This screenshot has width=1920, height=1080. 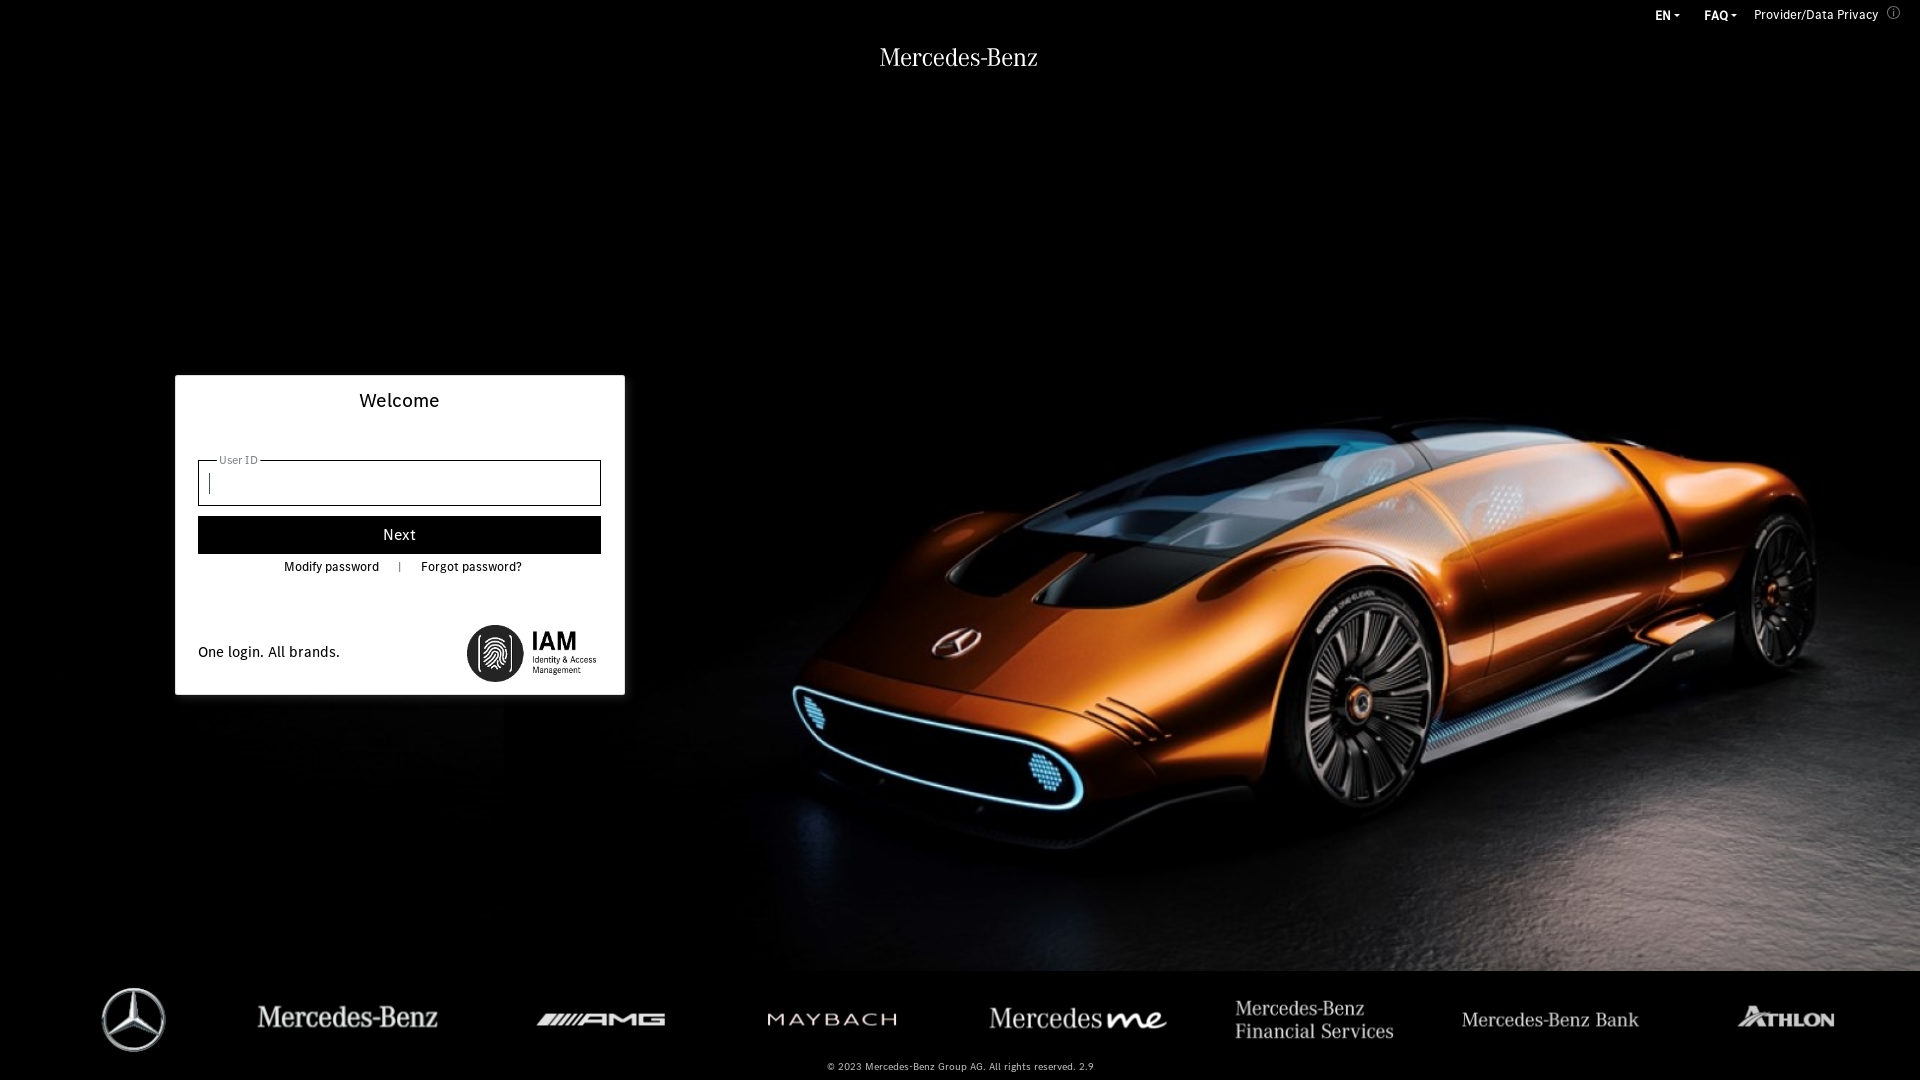 What do you see at coordinates (1828, 14) in the screenshot?
I see `Provider/Data Privacy` at bounding box center [1828, 14].